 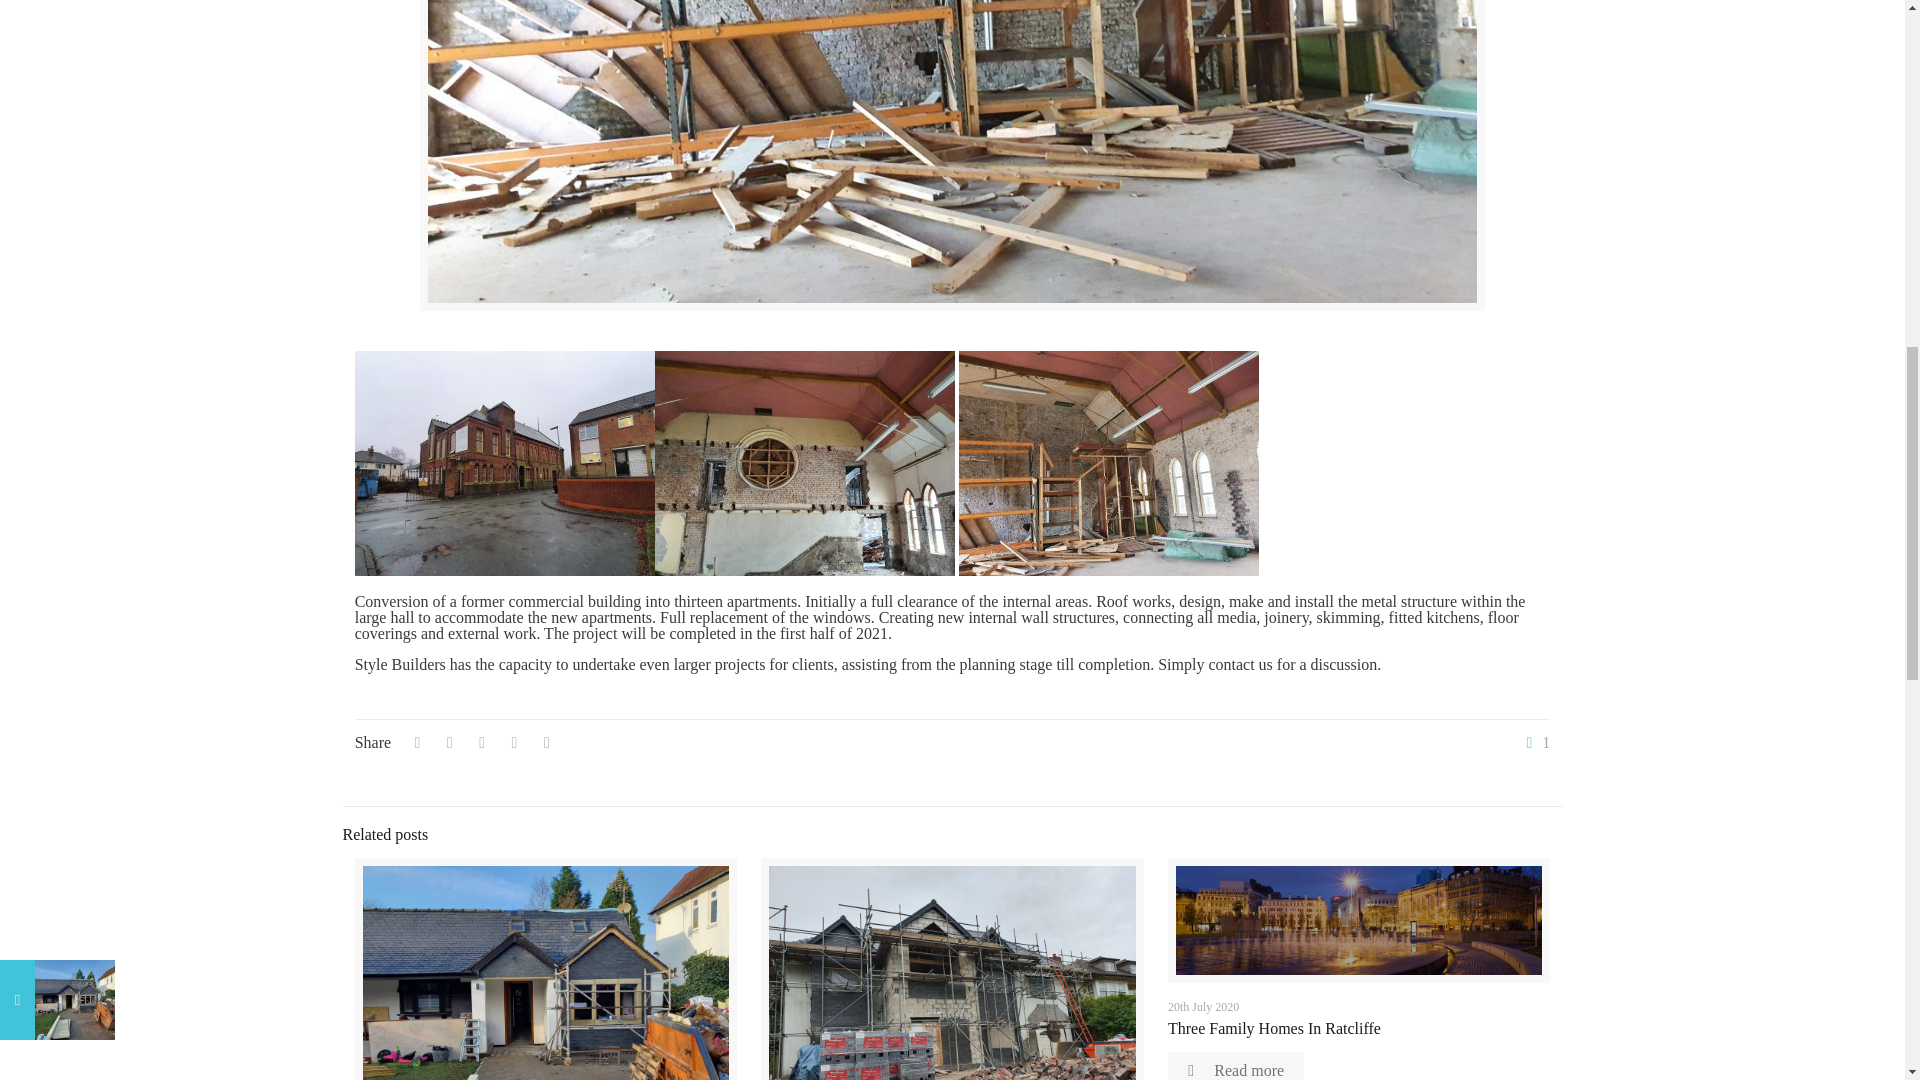 What do you see at coordinates (1274, 1028) in the screenshot?
I see `Three Family Homes In Ratcliffe` at bounding box center [1274, 1028].